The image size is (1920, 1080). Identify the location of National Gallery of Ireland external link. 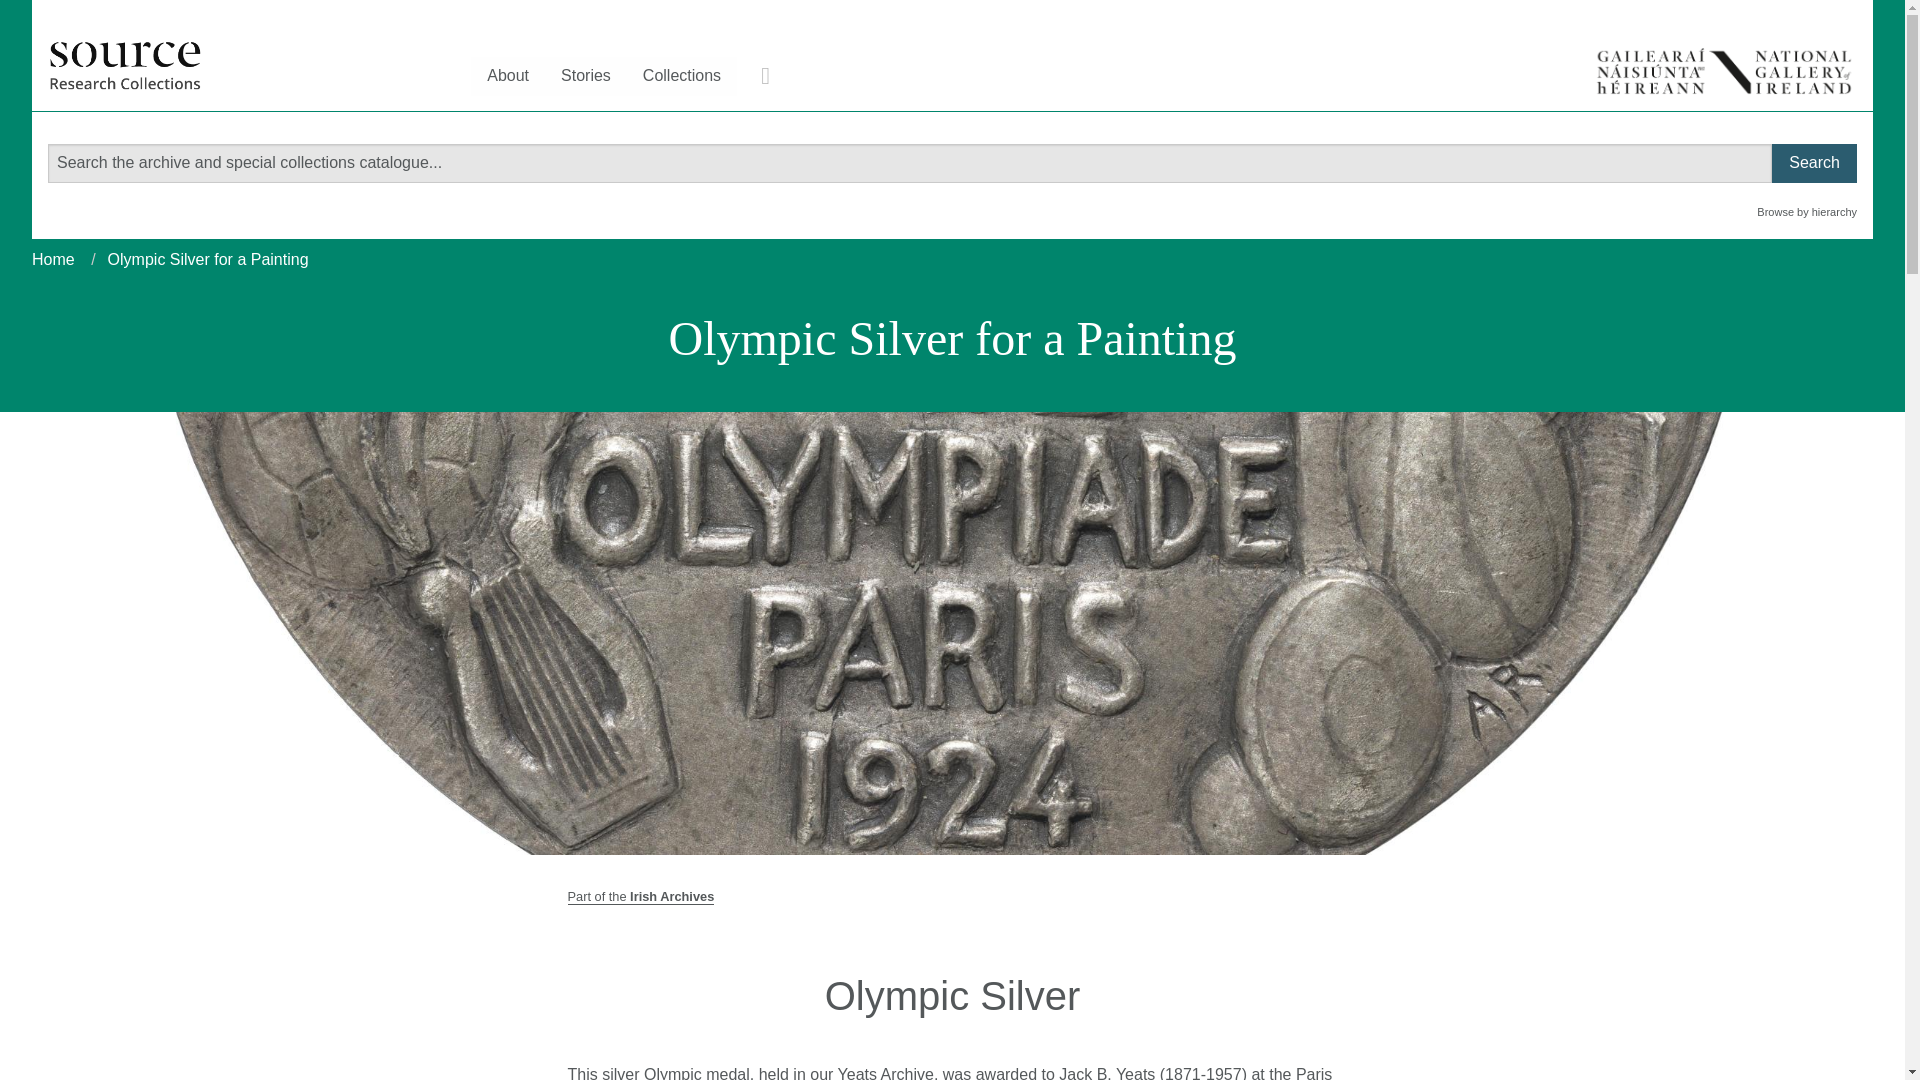
(1724, 72).